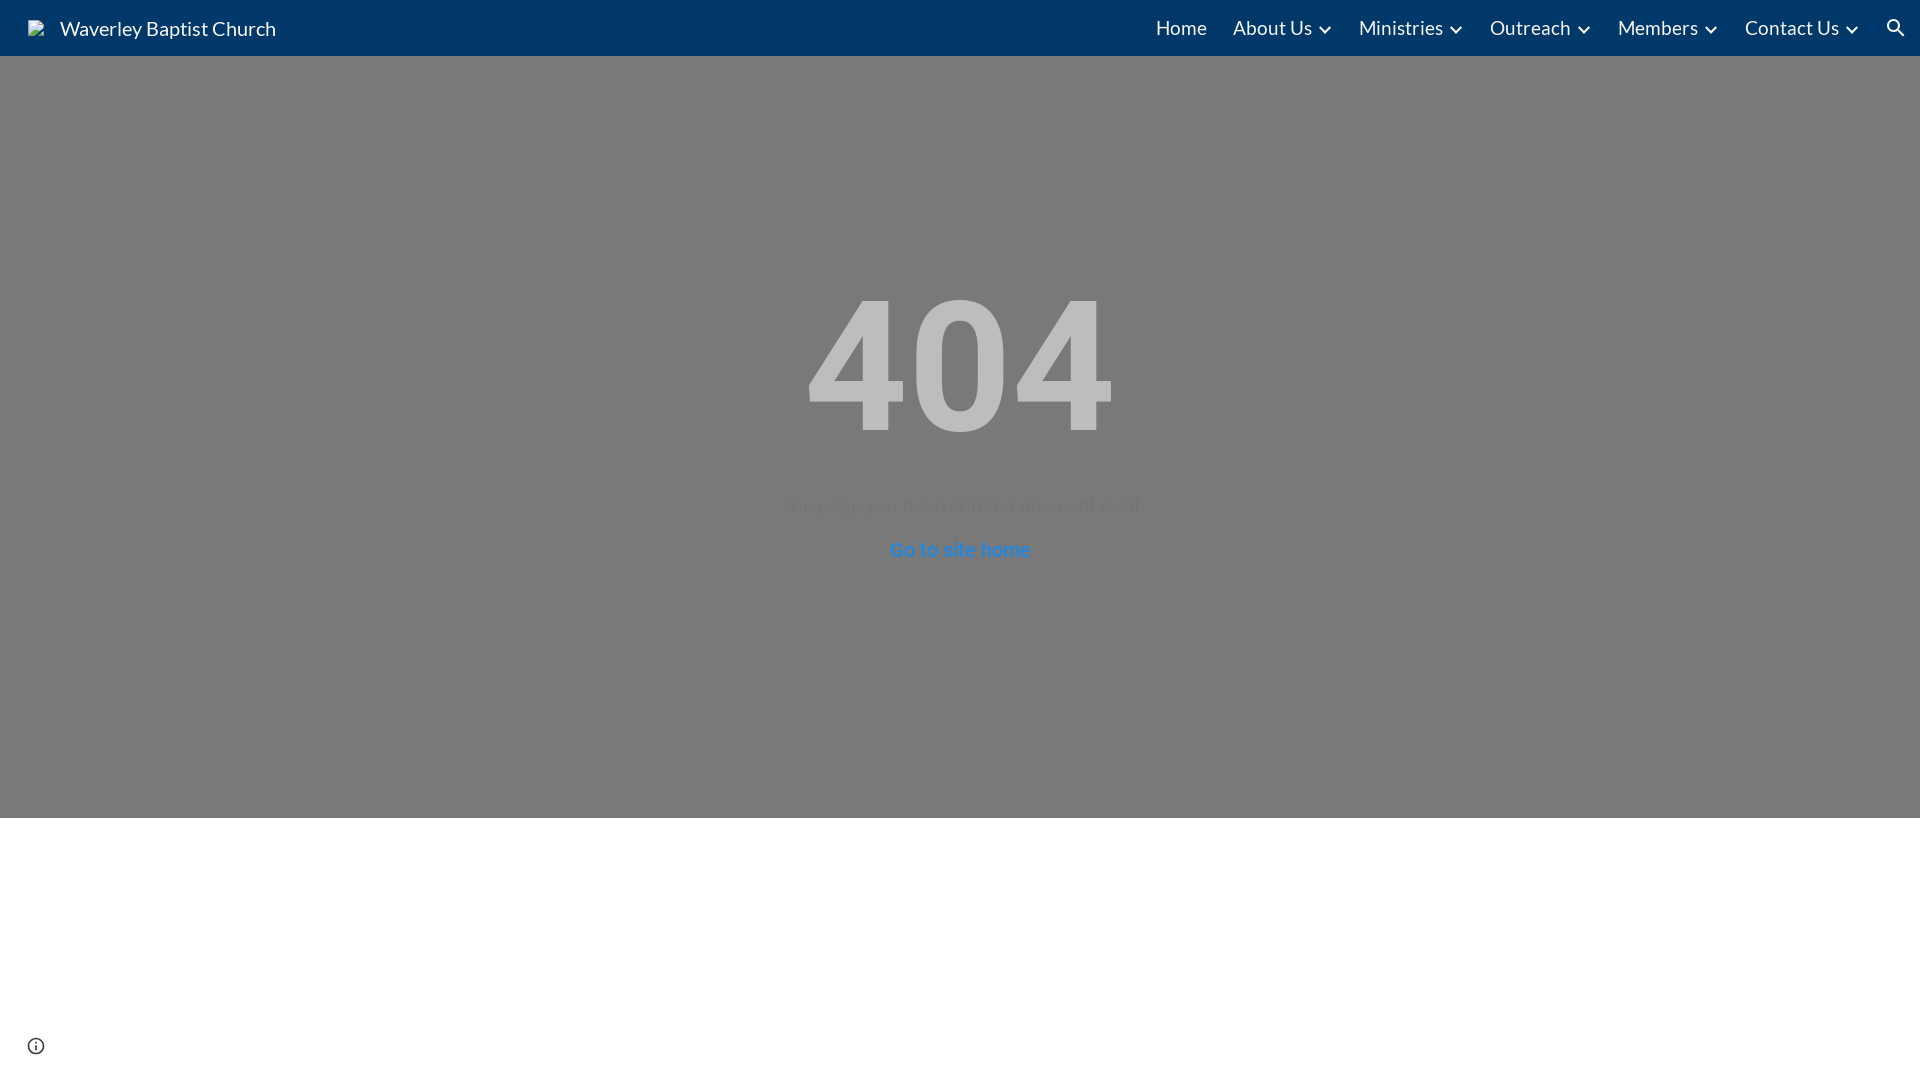  I want to click on Expand/Collapse, so click(1710, 28).